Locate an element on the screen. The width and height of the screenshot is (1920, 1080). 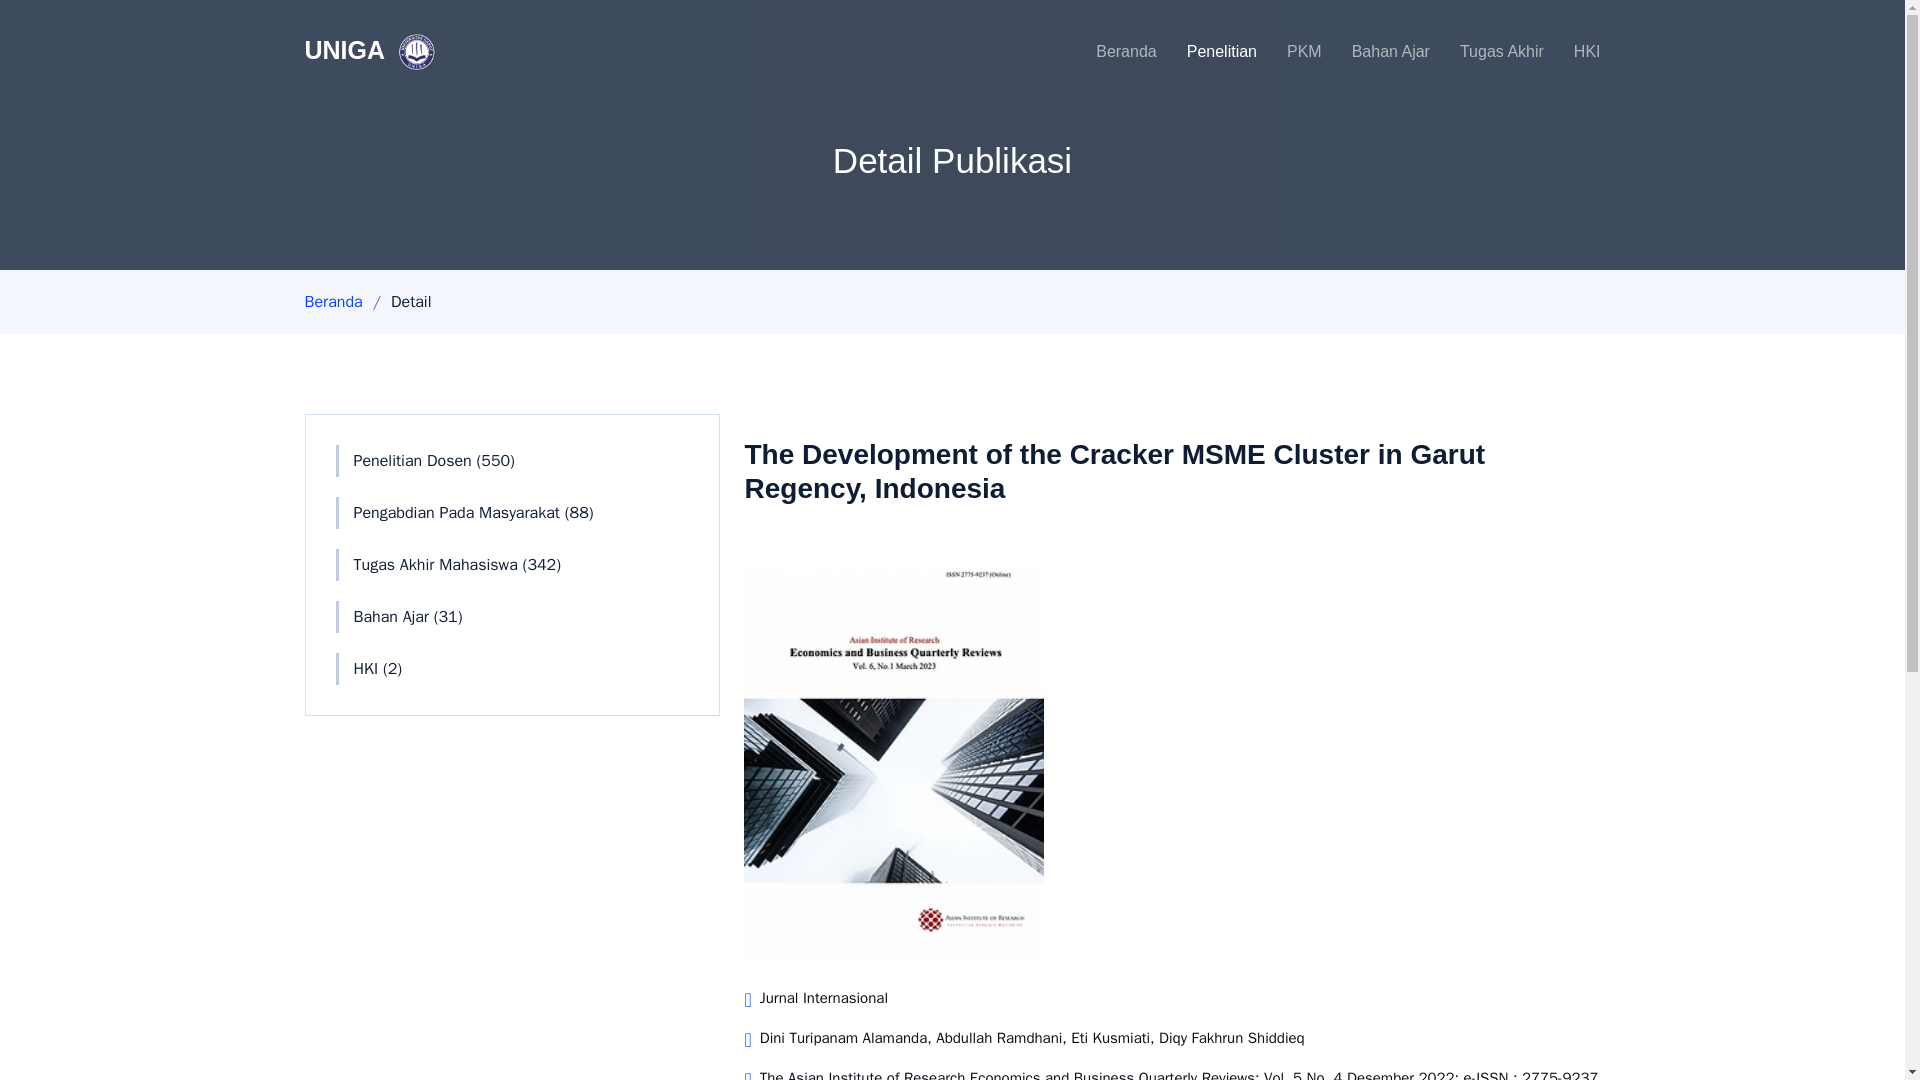
Beranda is located at coordinates (332, 302).